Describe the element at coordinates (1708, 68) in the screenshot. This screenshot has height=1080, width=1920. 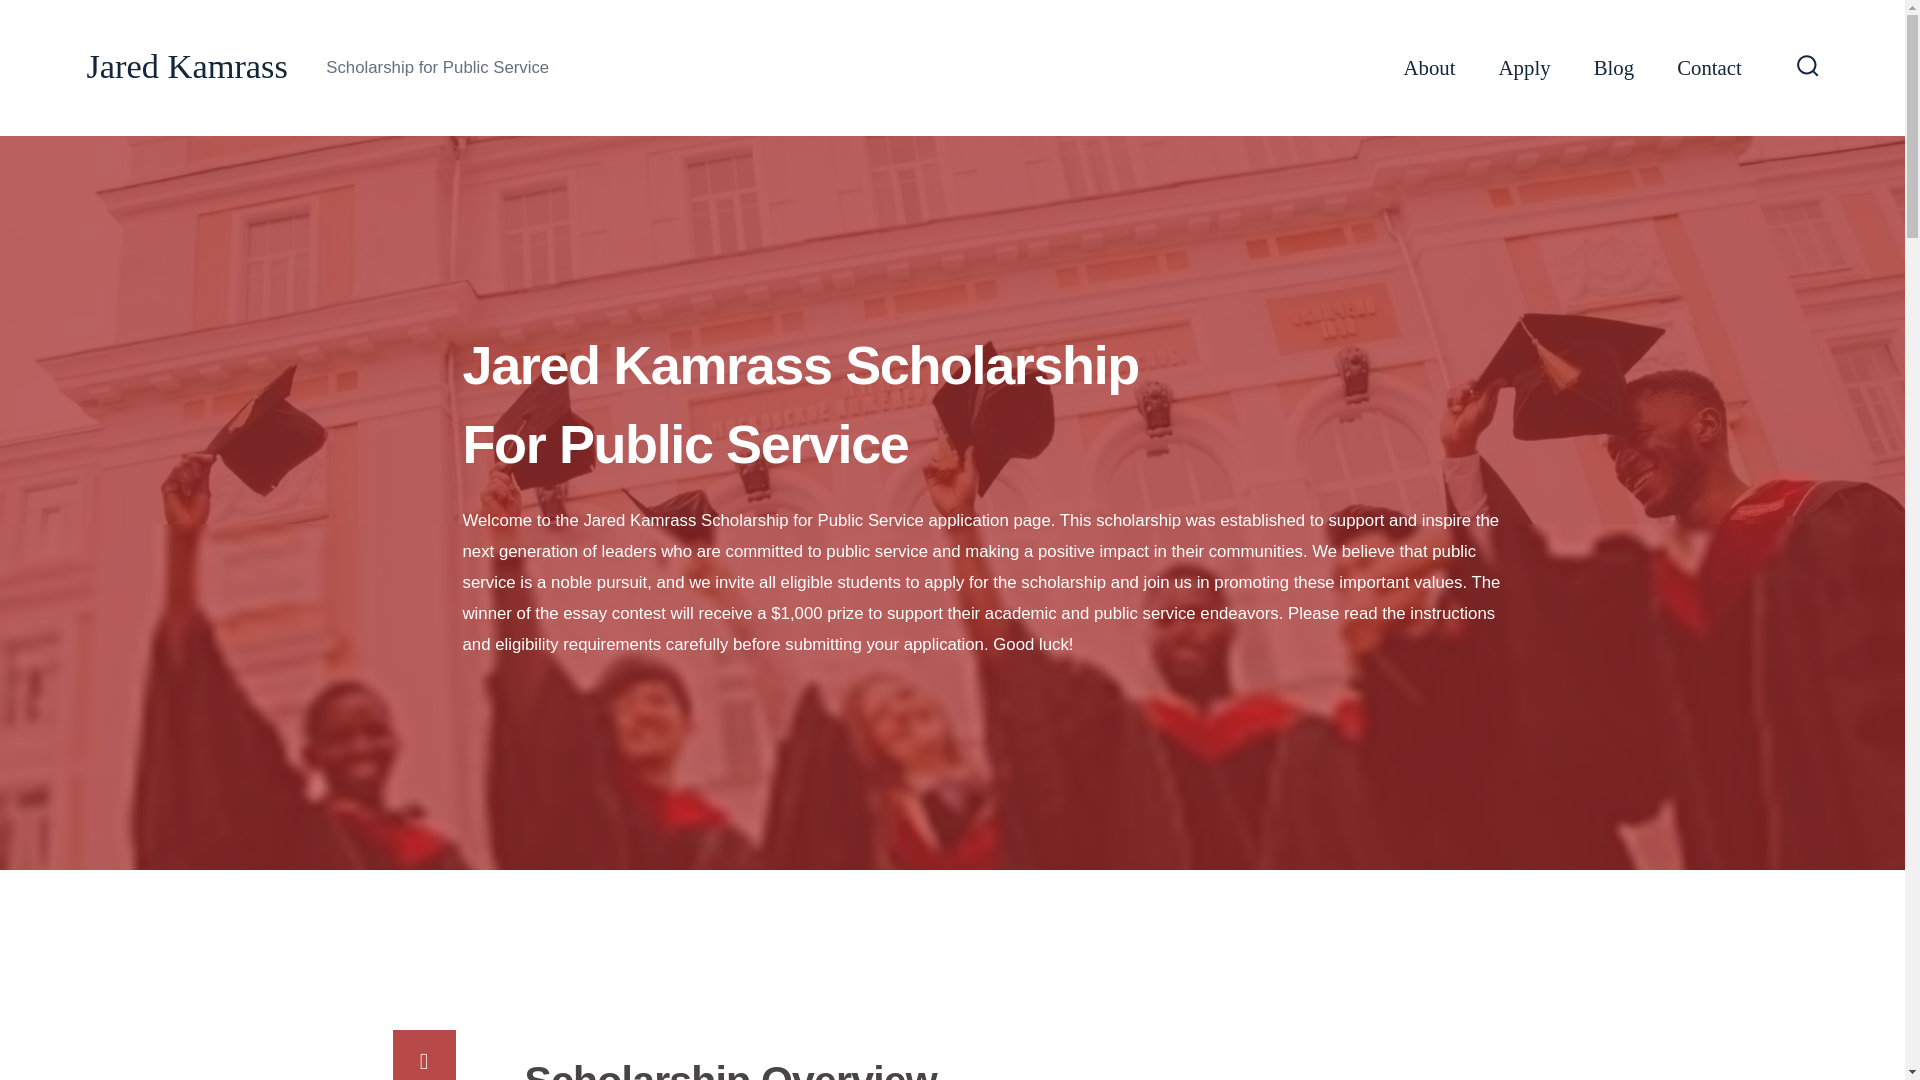
I see `Contact` at that location.